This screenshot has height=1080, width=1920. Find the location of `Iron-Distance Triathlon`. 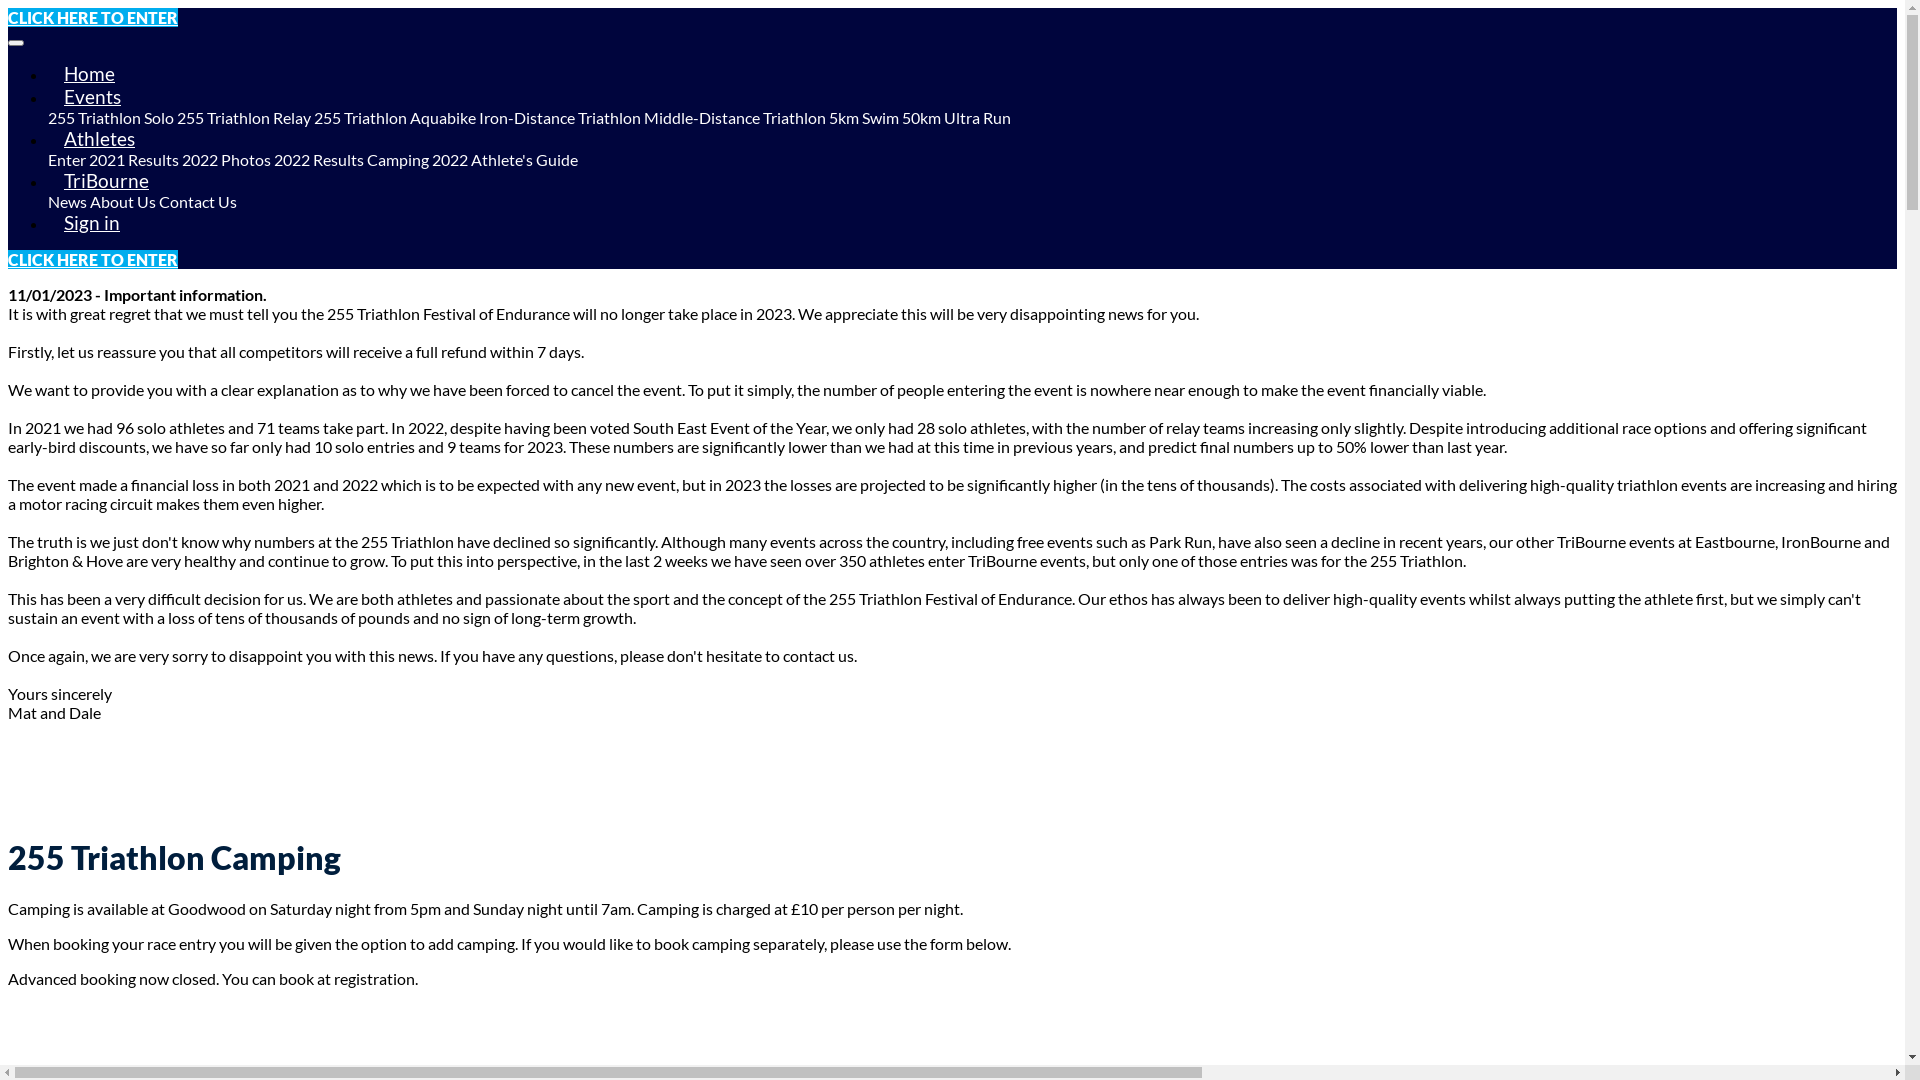

Iron-Distance Triathlon is located at coordinates (560, 118).